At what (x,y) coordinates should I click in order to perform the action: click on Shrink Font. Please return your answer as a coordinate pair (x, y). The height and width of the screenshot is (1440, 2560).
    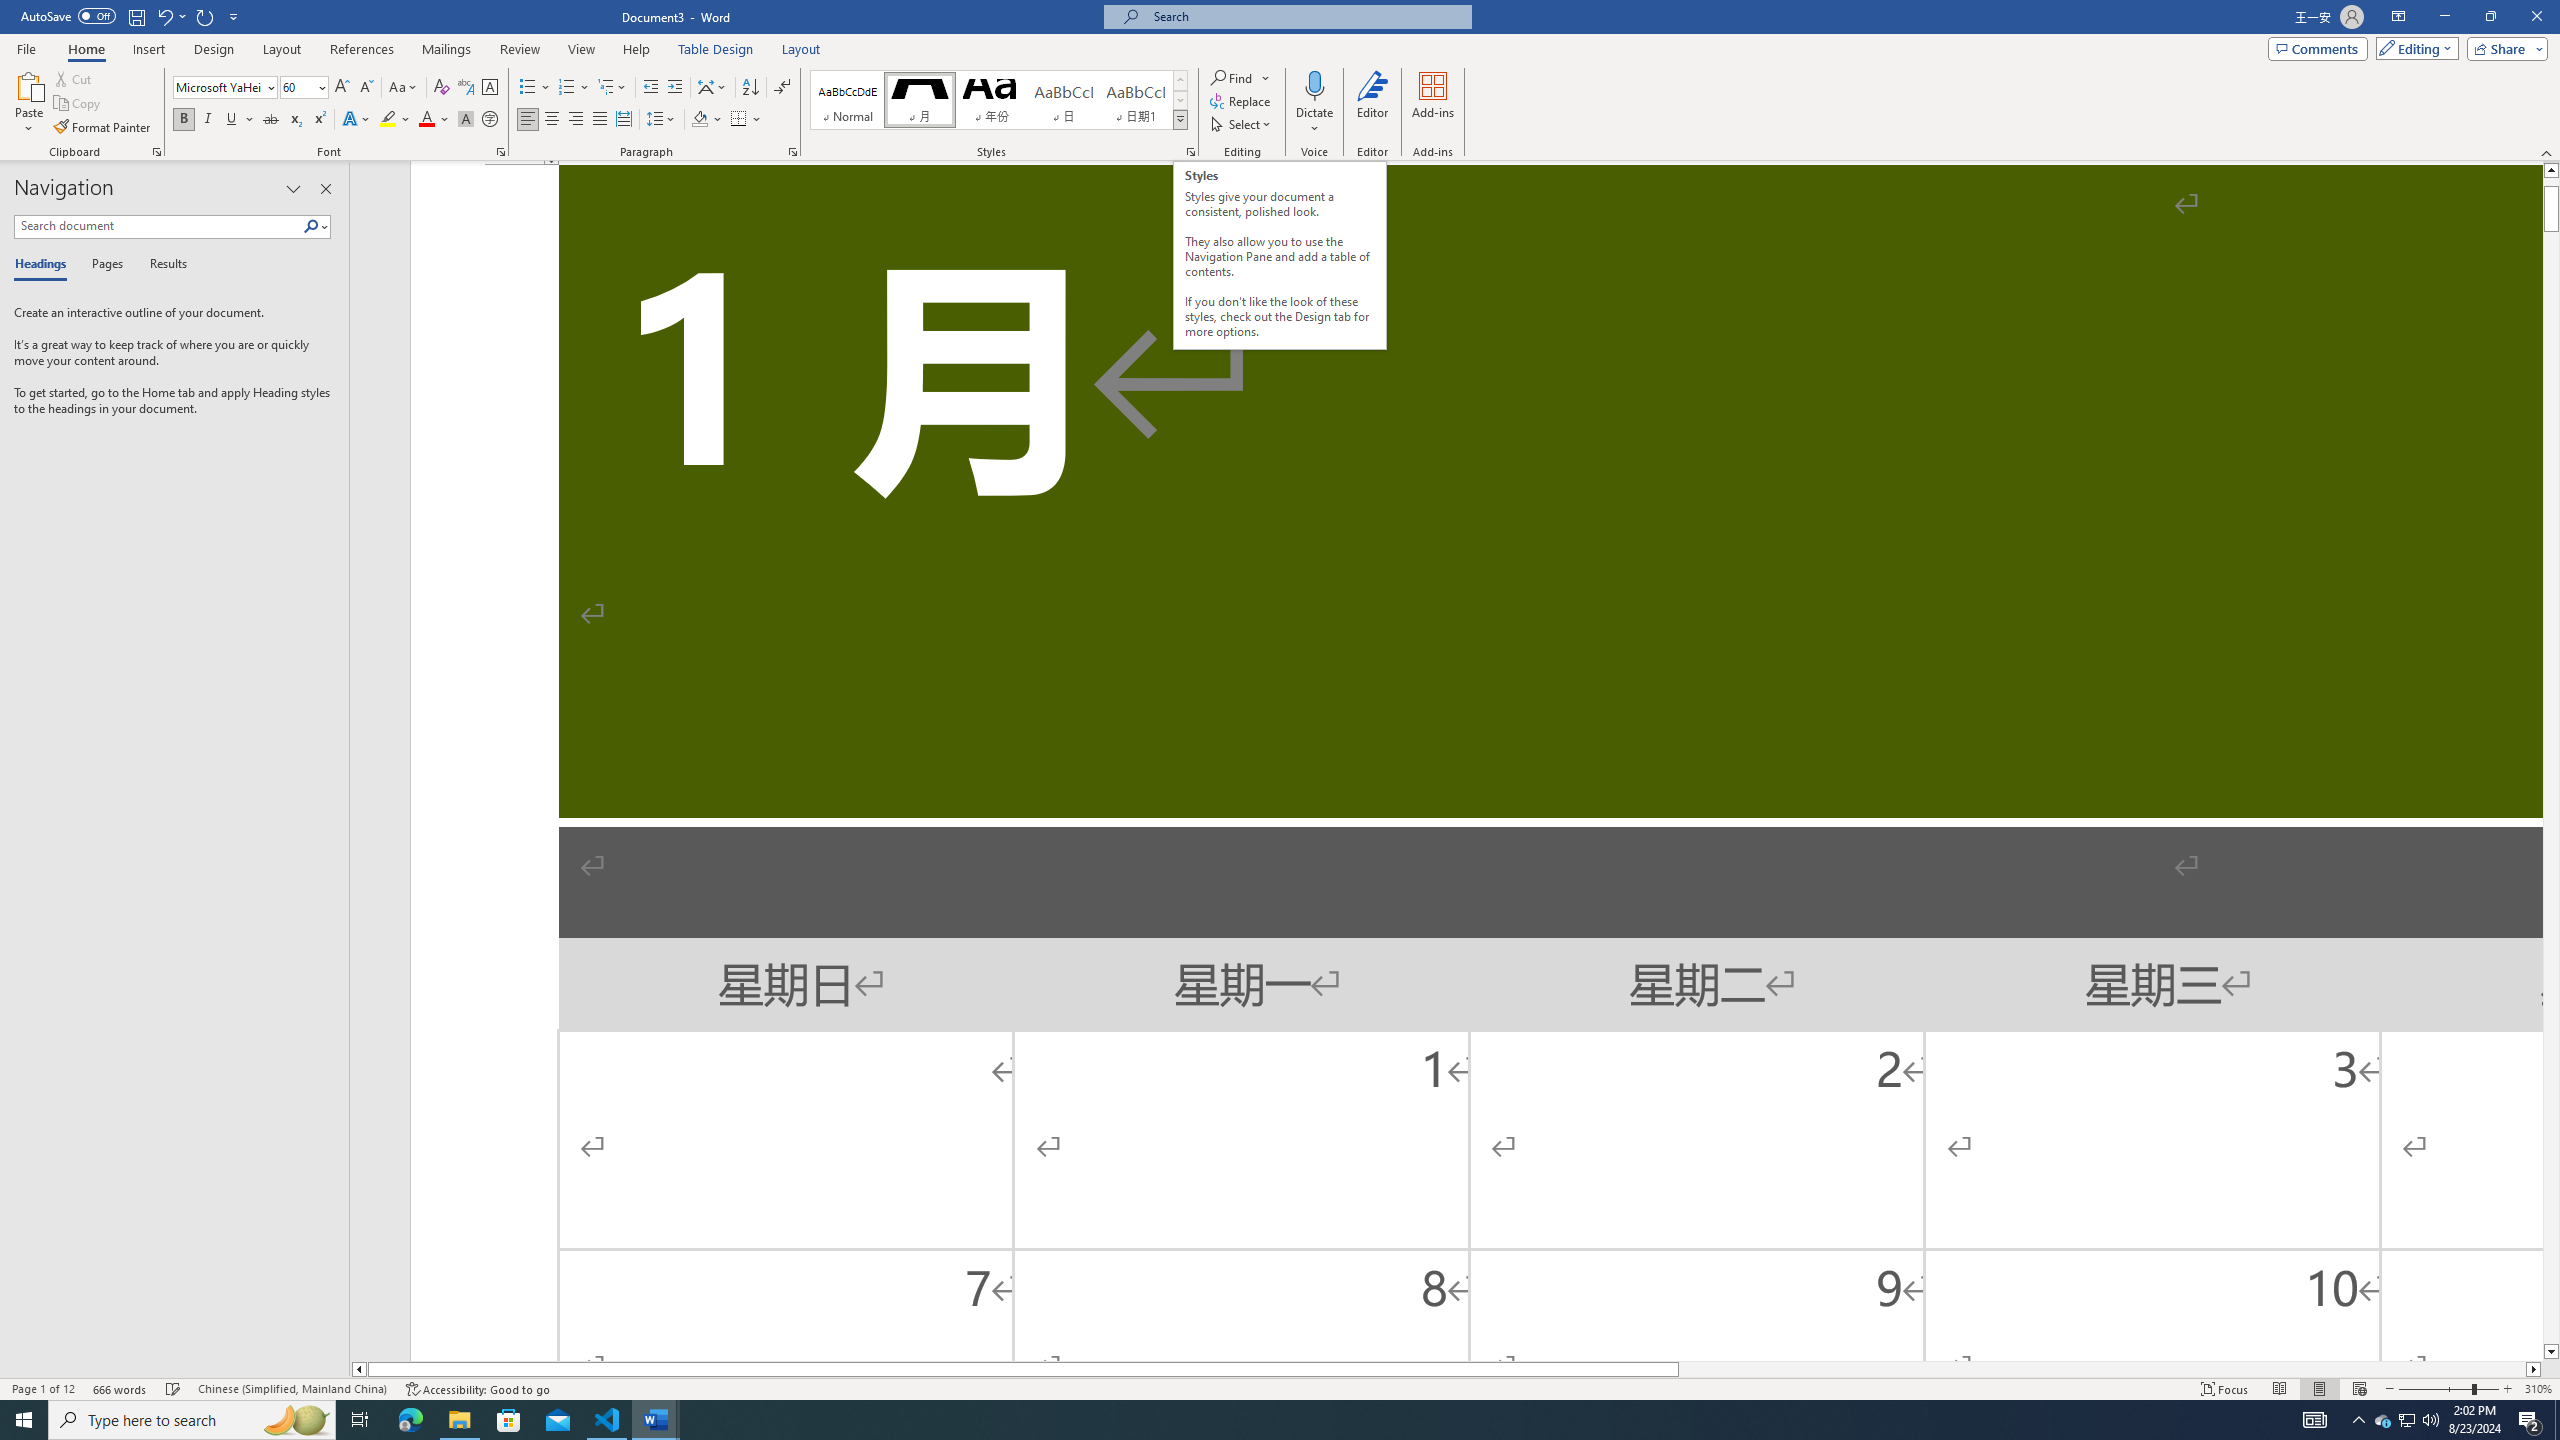
    Looking at the image, I should click on (366, 88).